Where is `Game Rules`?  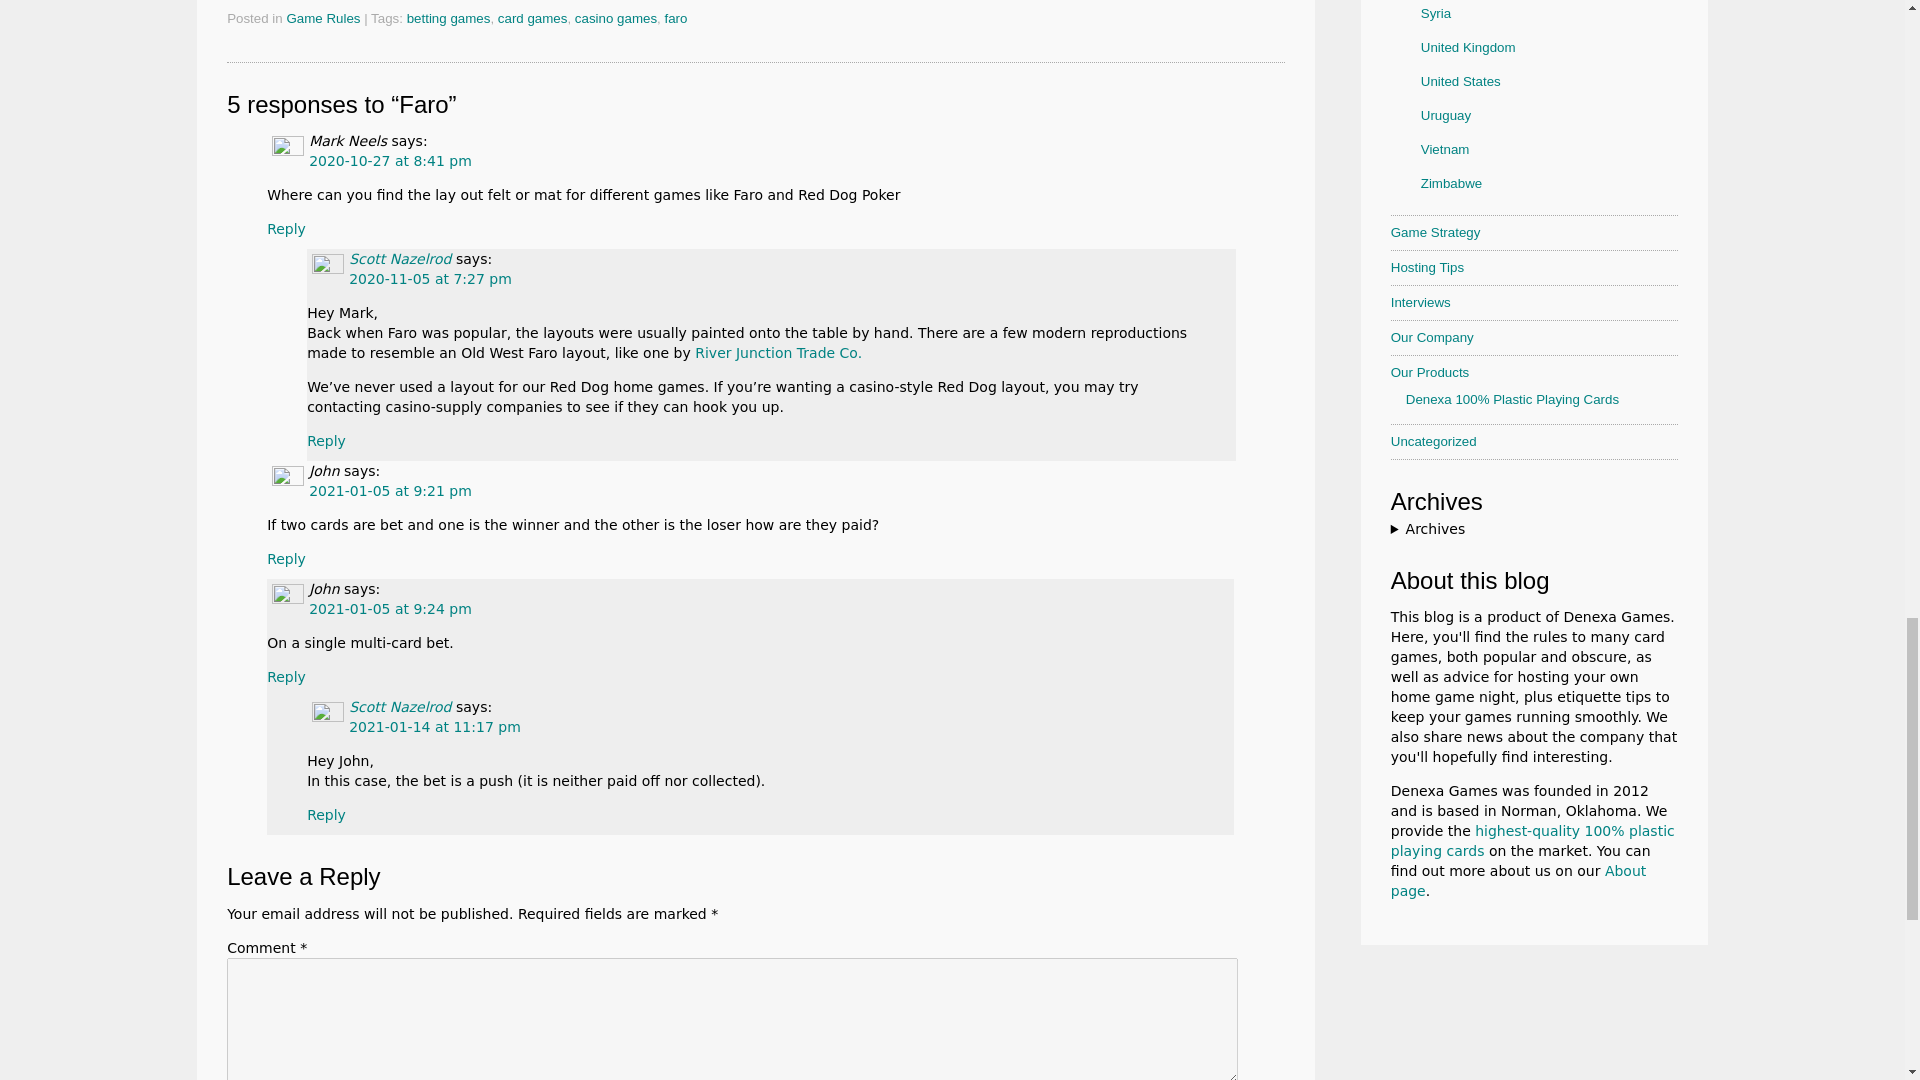
Game Rules is located at coordinates (323, 18).